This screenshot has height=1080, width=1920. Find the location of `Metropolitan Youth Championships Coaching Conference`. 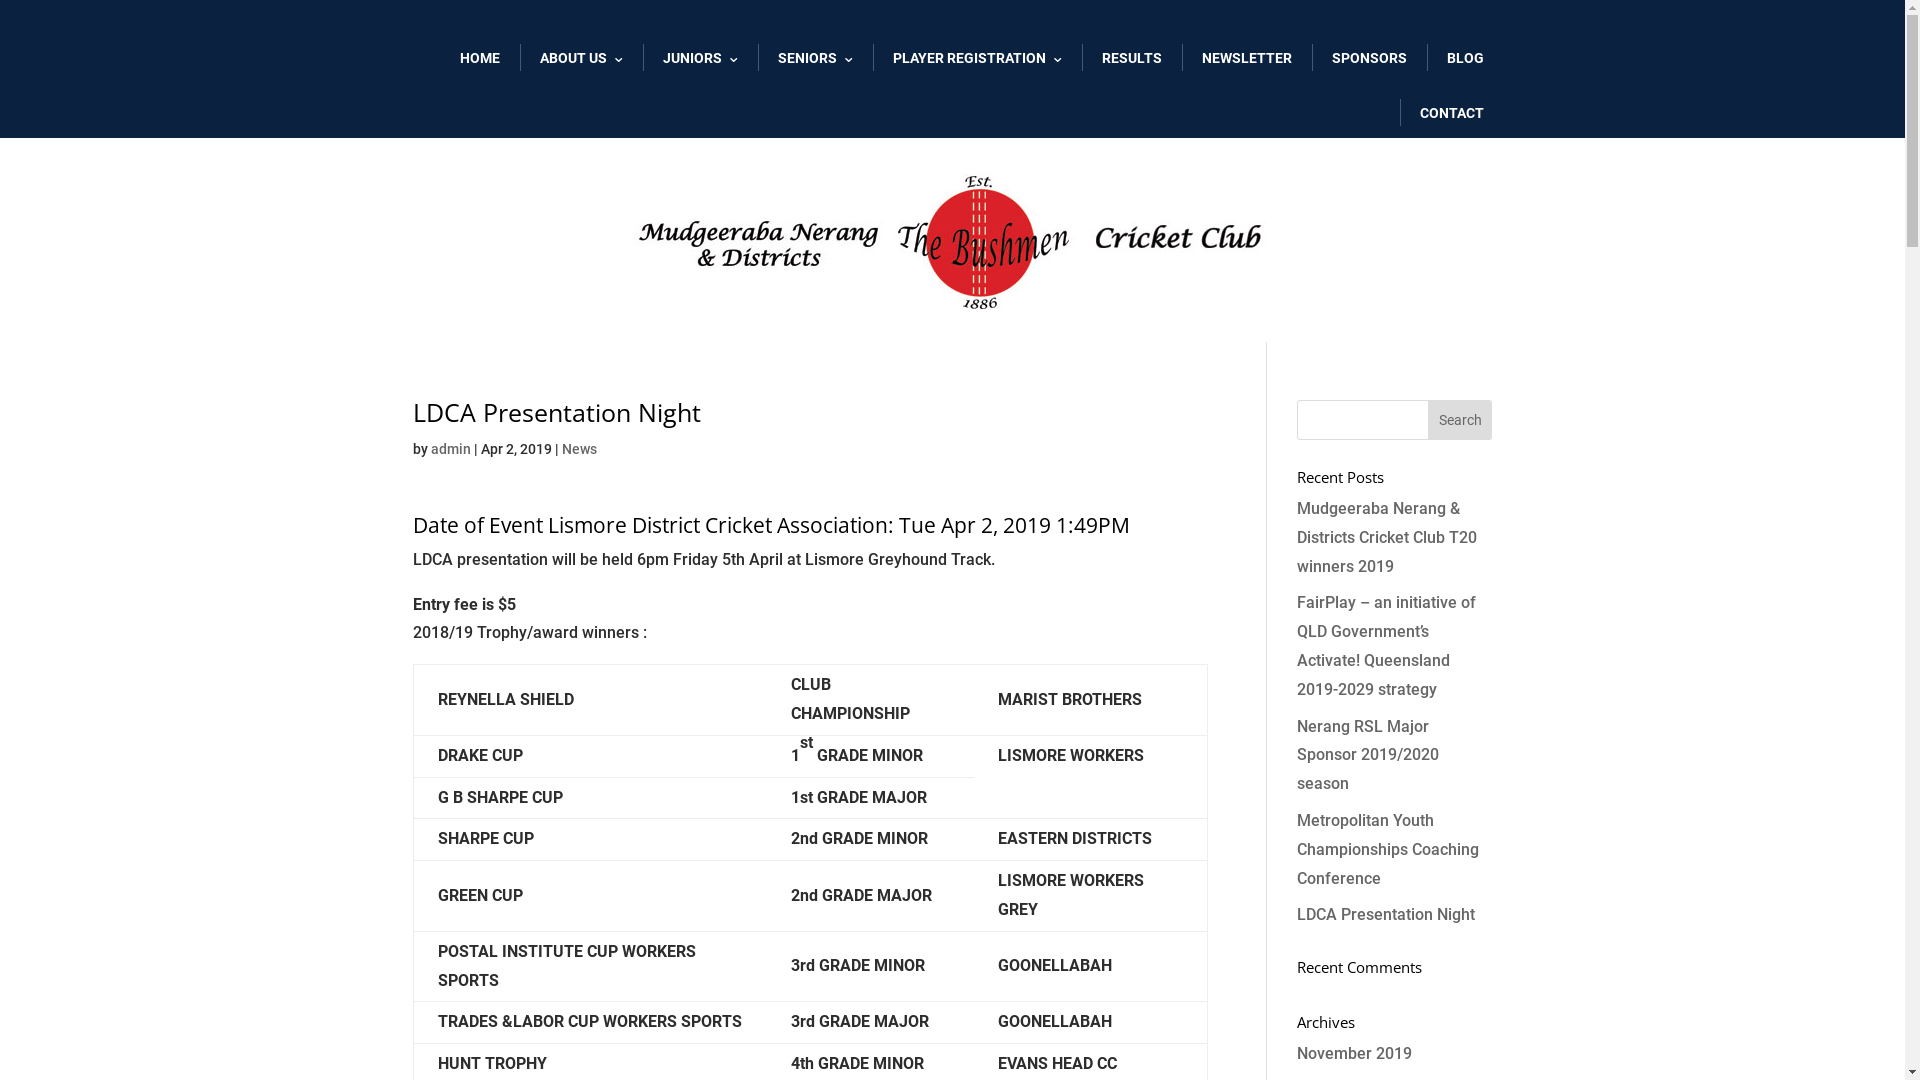

Metropolitan Youth Championships Coaching Conference is located at coordinates (1388, 850).